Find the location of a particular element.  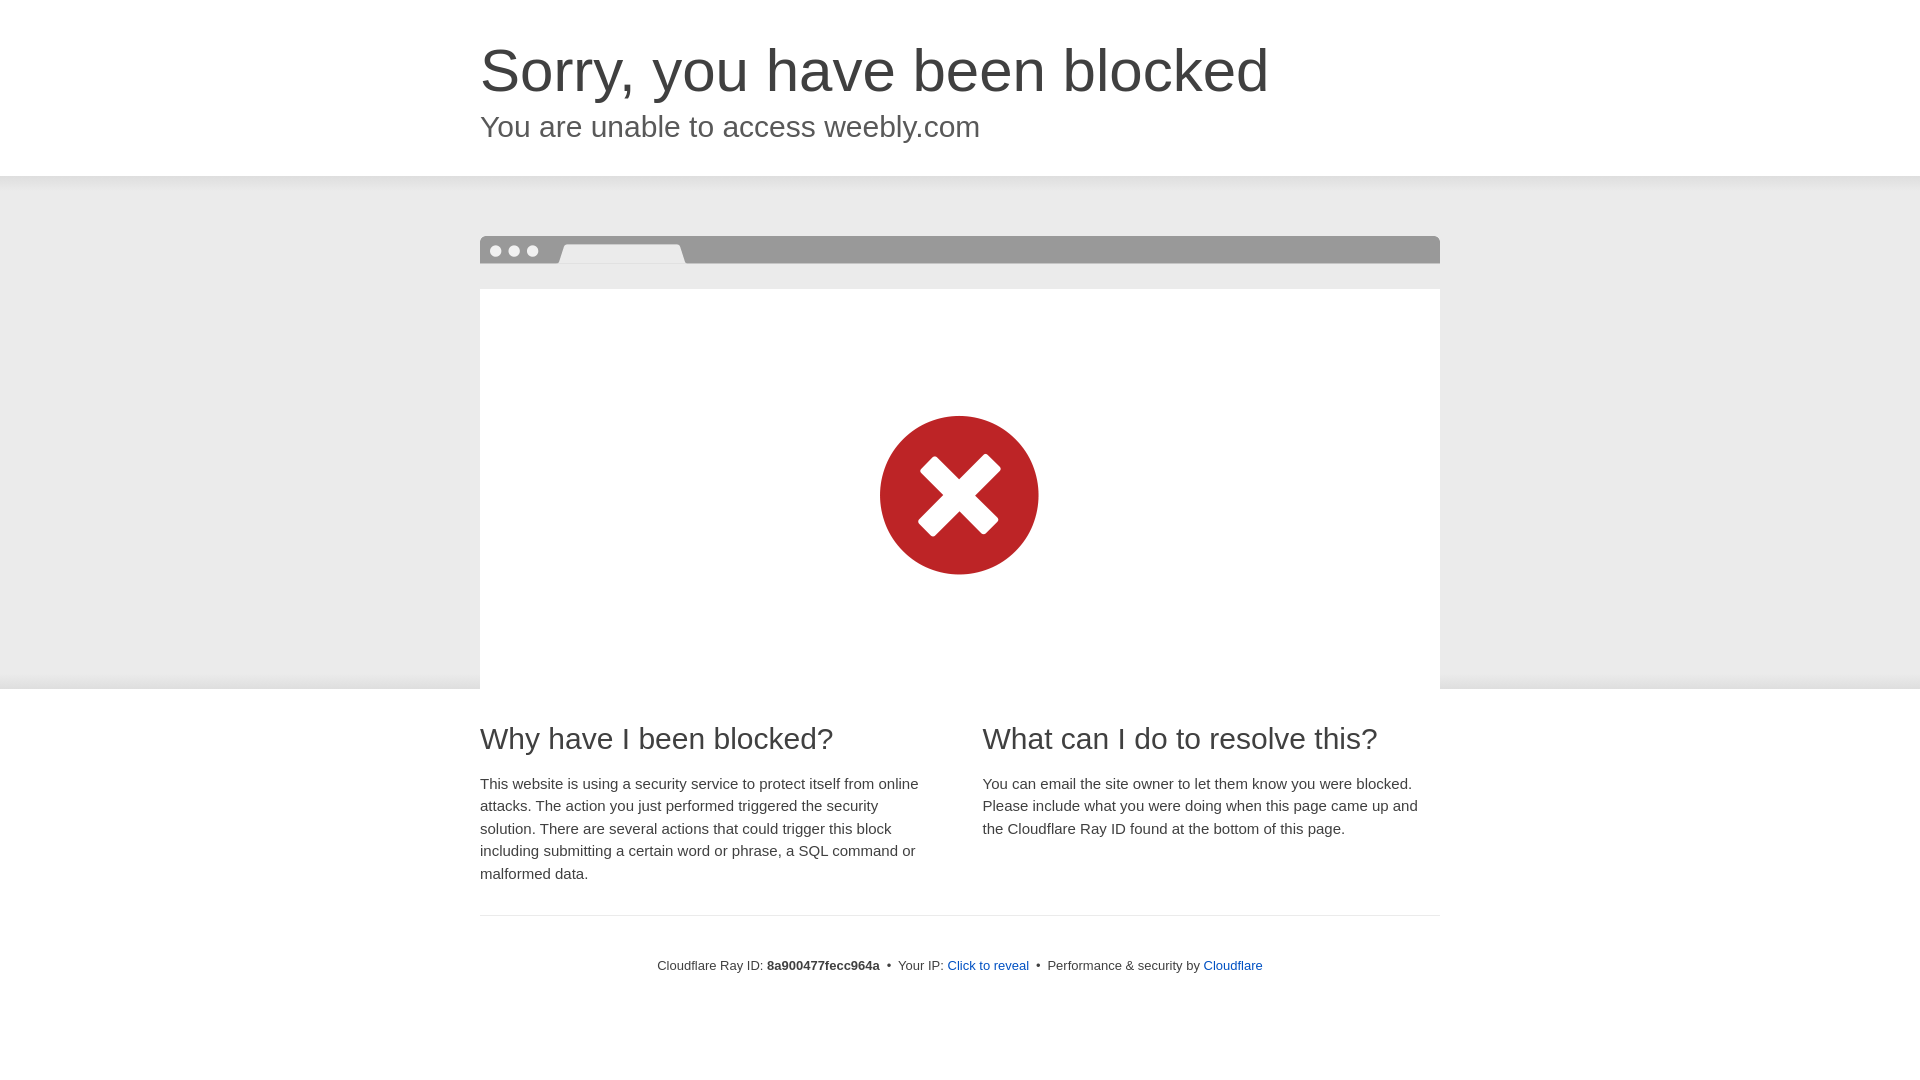

Click to reveal is located at coordinates (988, 966).